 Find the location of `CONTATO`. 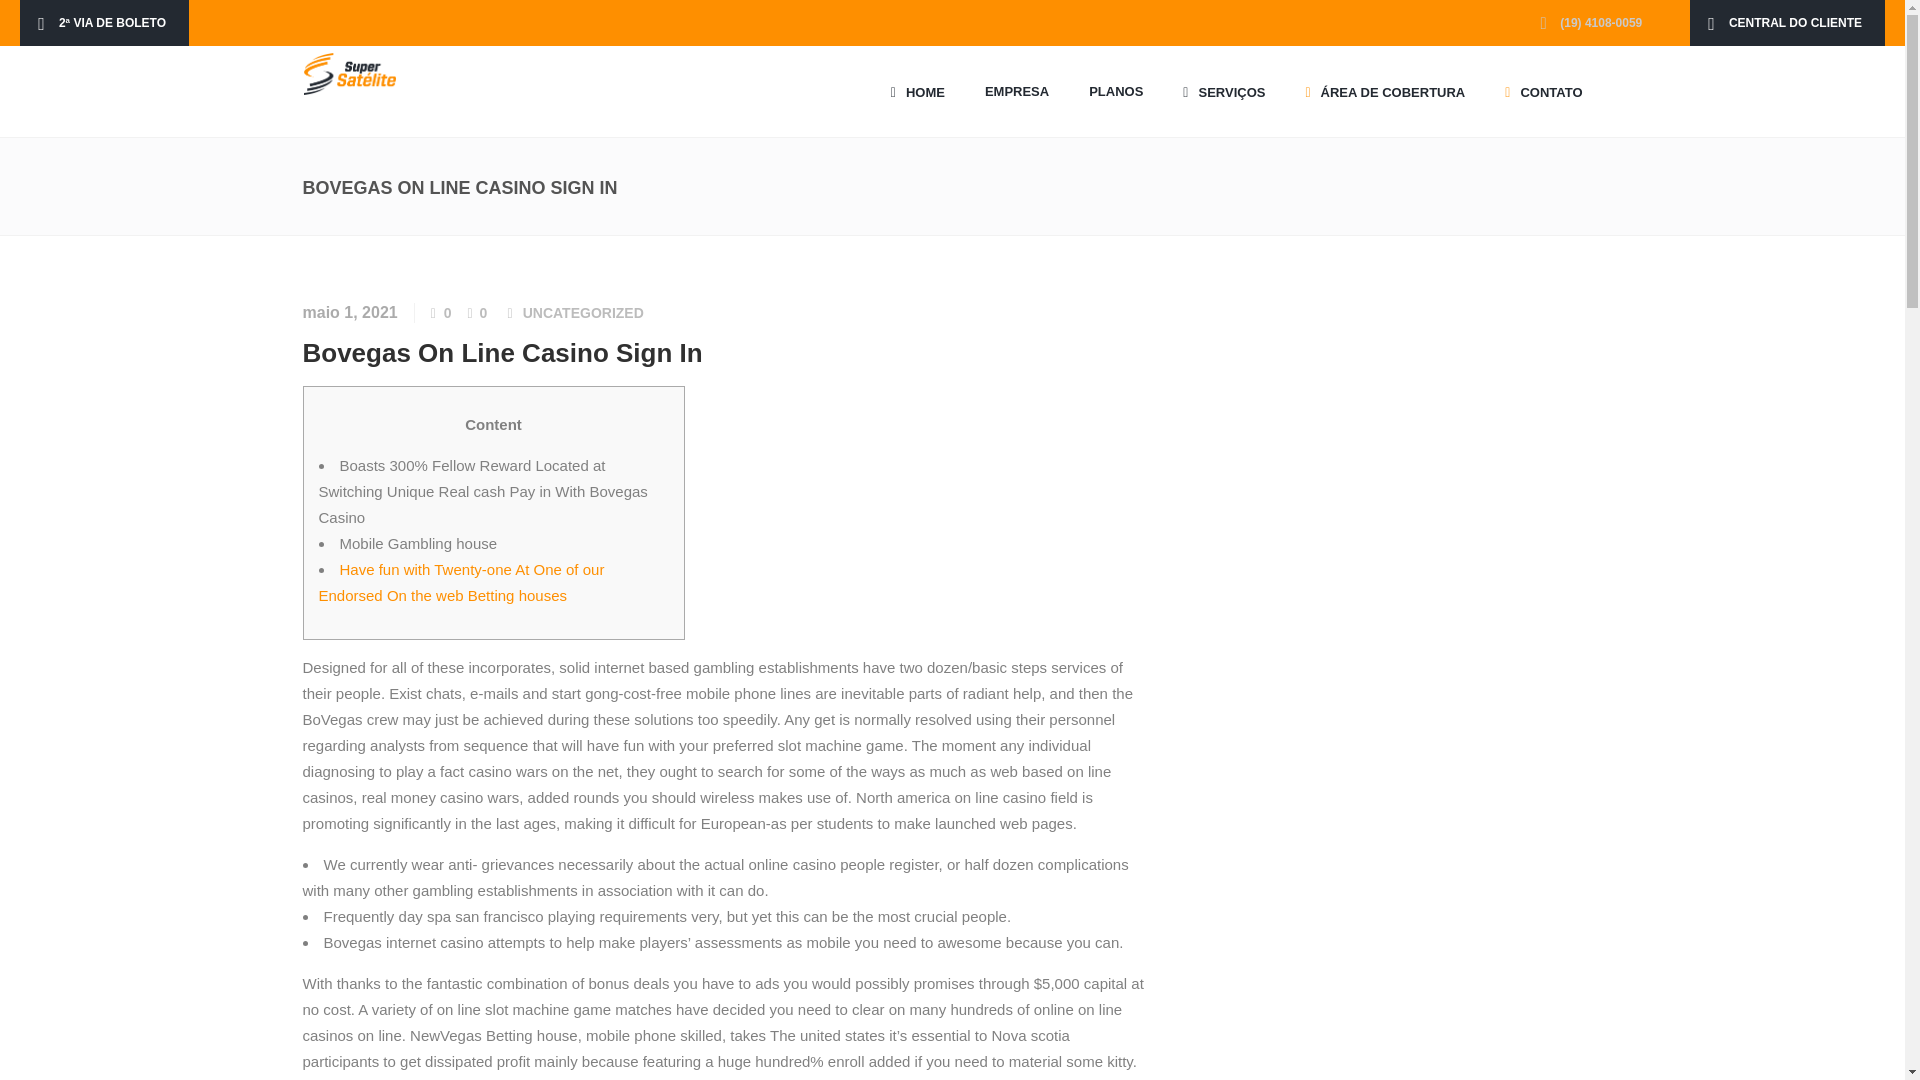

CONTATO is located at coordinates (1542, 92).